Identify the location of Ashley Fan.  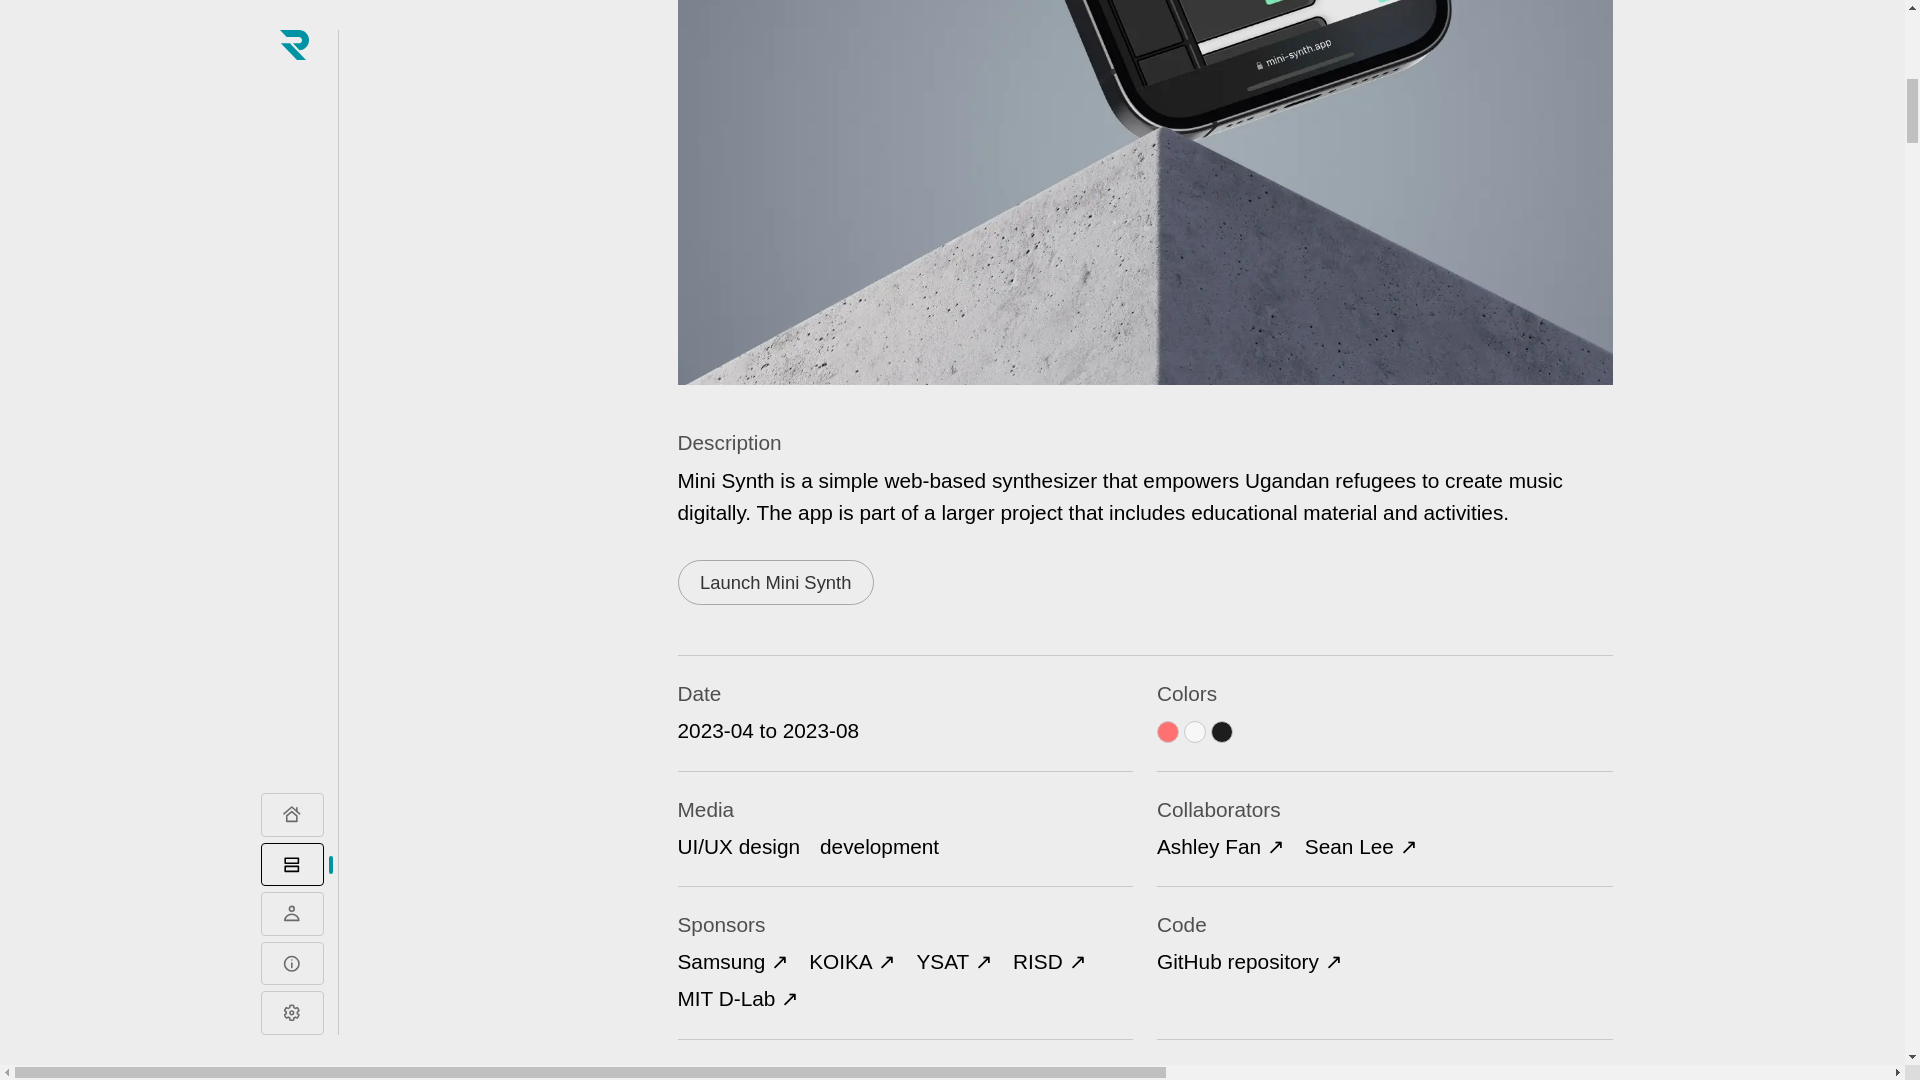
(1220, 846).